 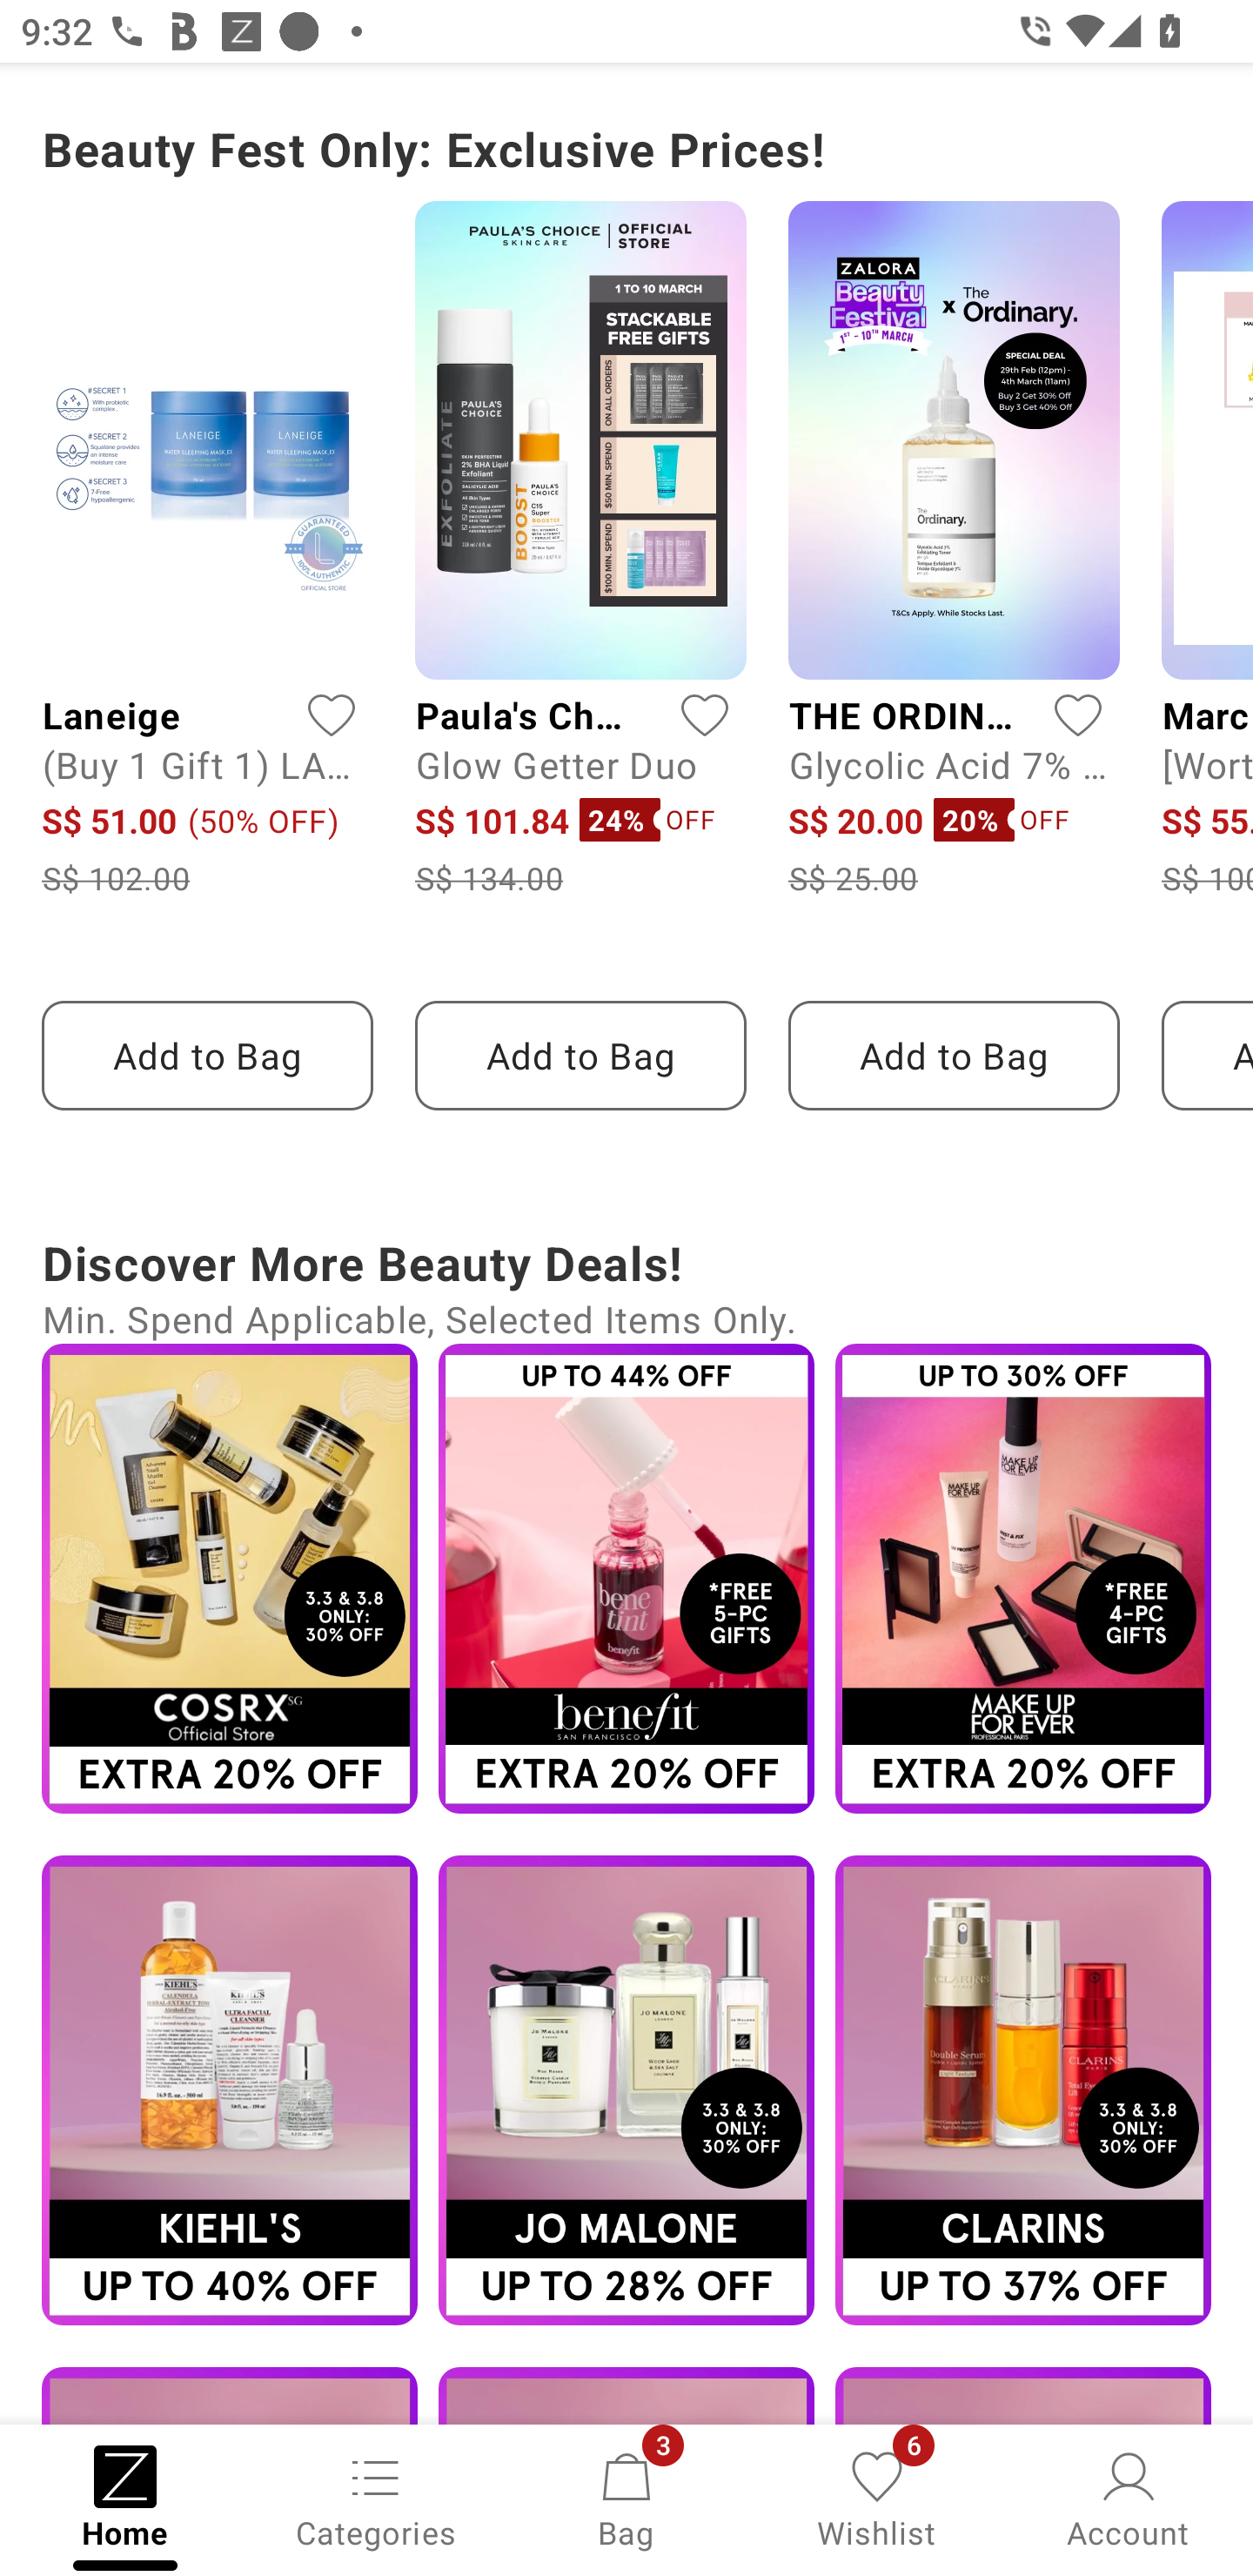 What do you see at coordinates (1023, 2090) in the screenshot?
I see `Campaign banner` at bounding box center [1023, 2090].